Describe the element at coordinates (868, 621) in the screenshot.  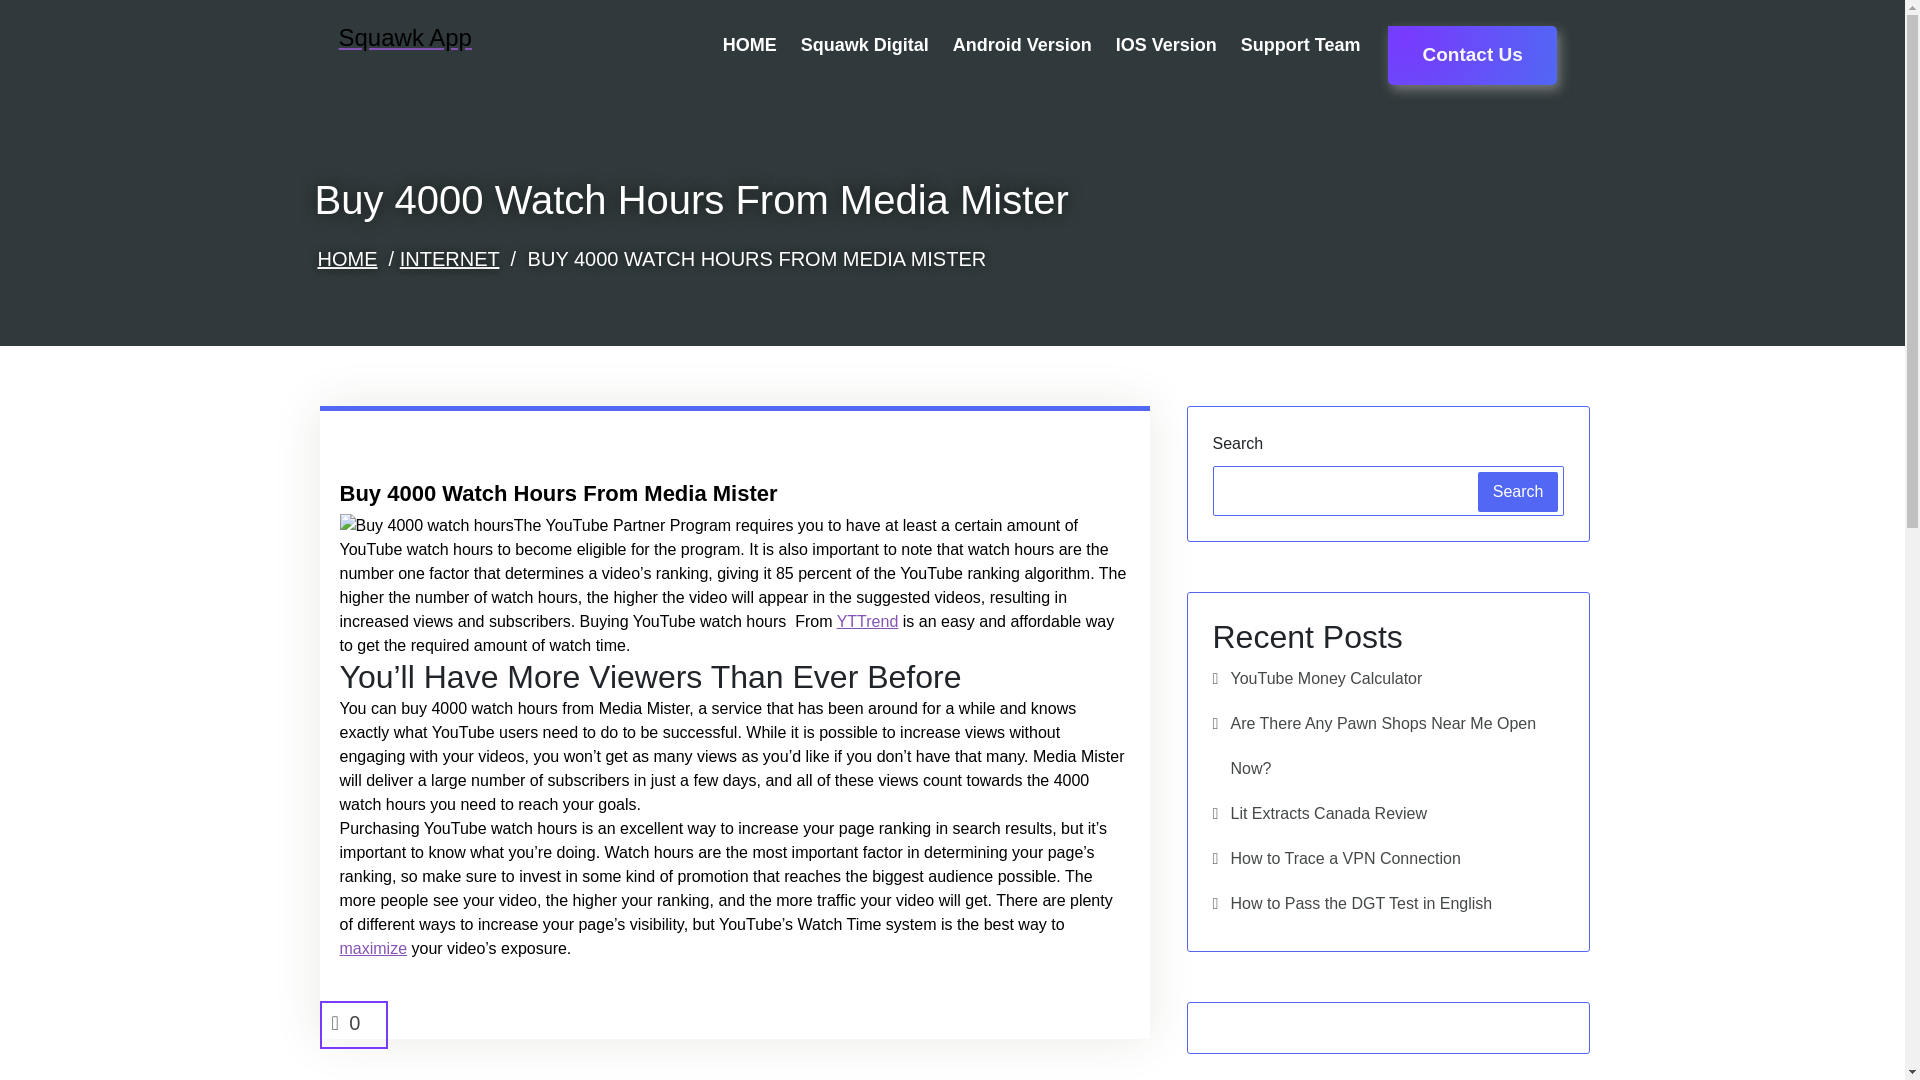
I see `YTTrend` at that location.